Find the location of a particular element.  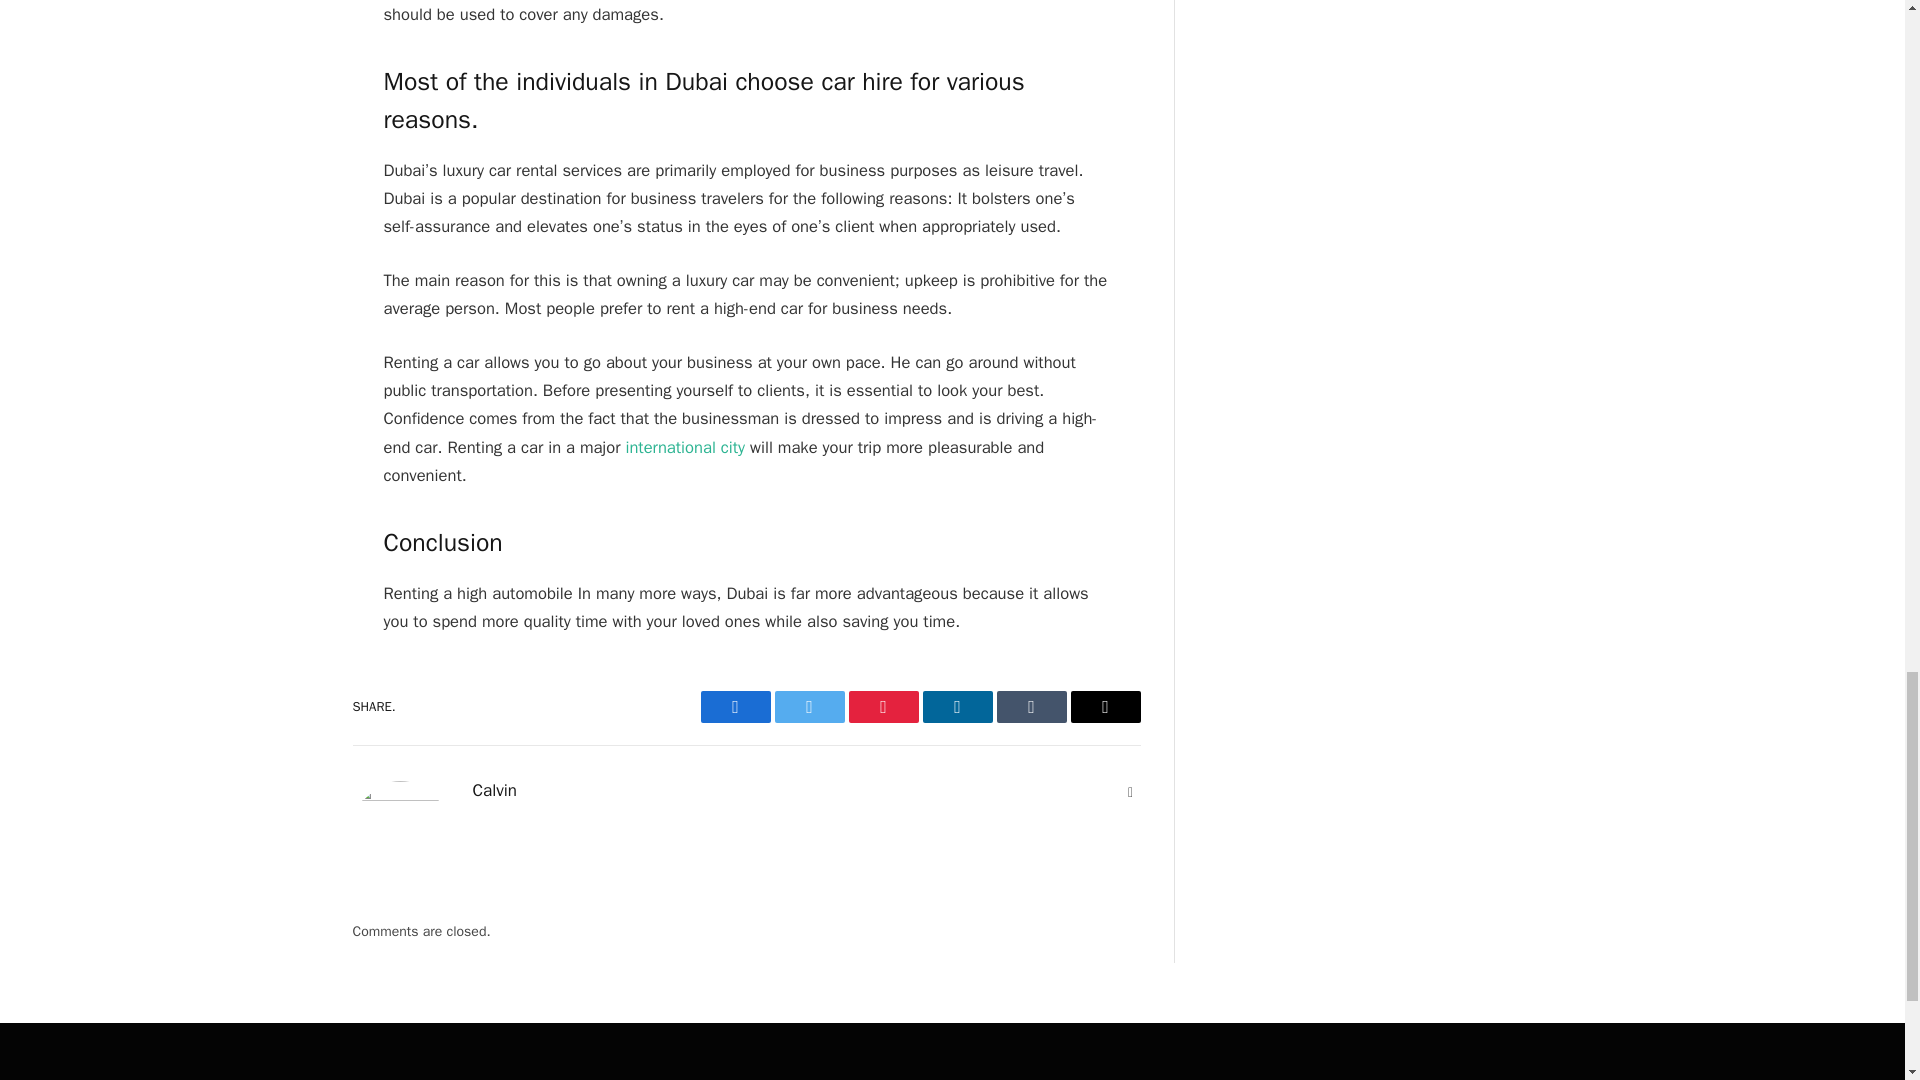

international city is located at coordinates (684, 447).